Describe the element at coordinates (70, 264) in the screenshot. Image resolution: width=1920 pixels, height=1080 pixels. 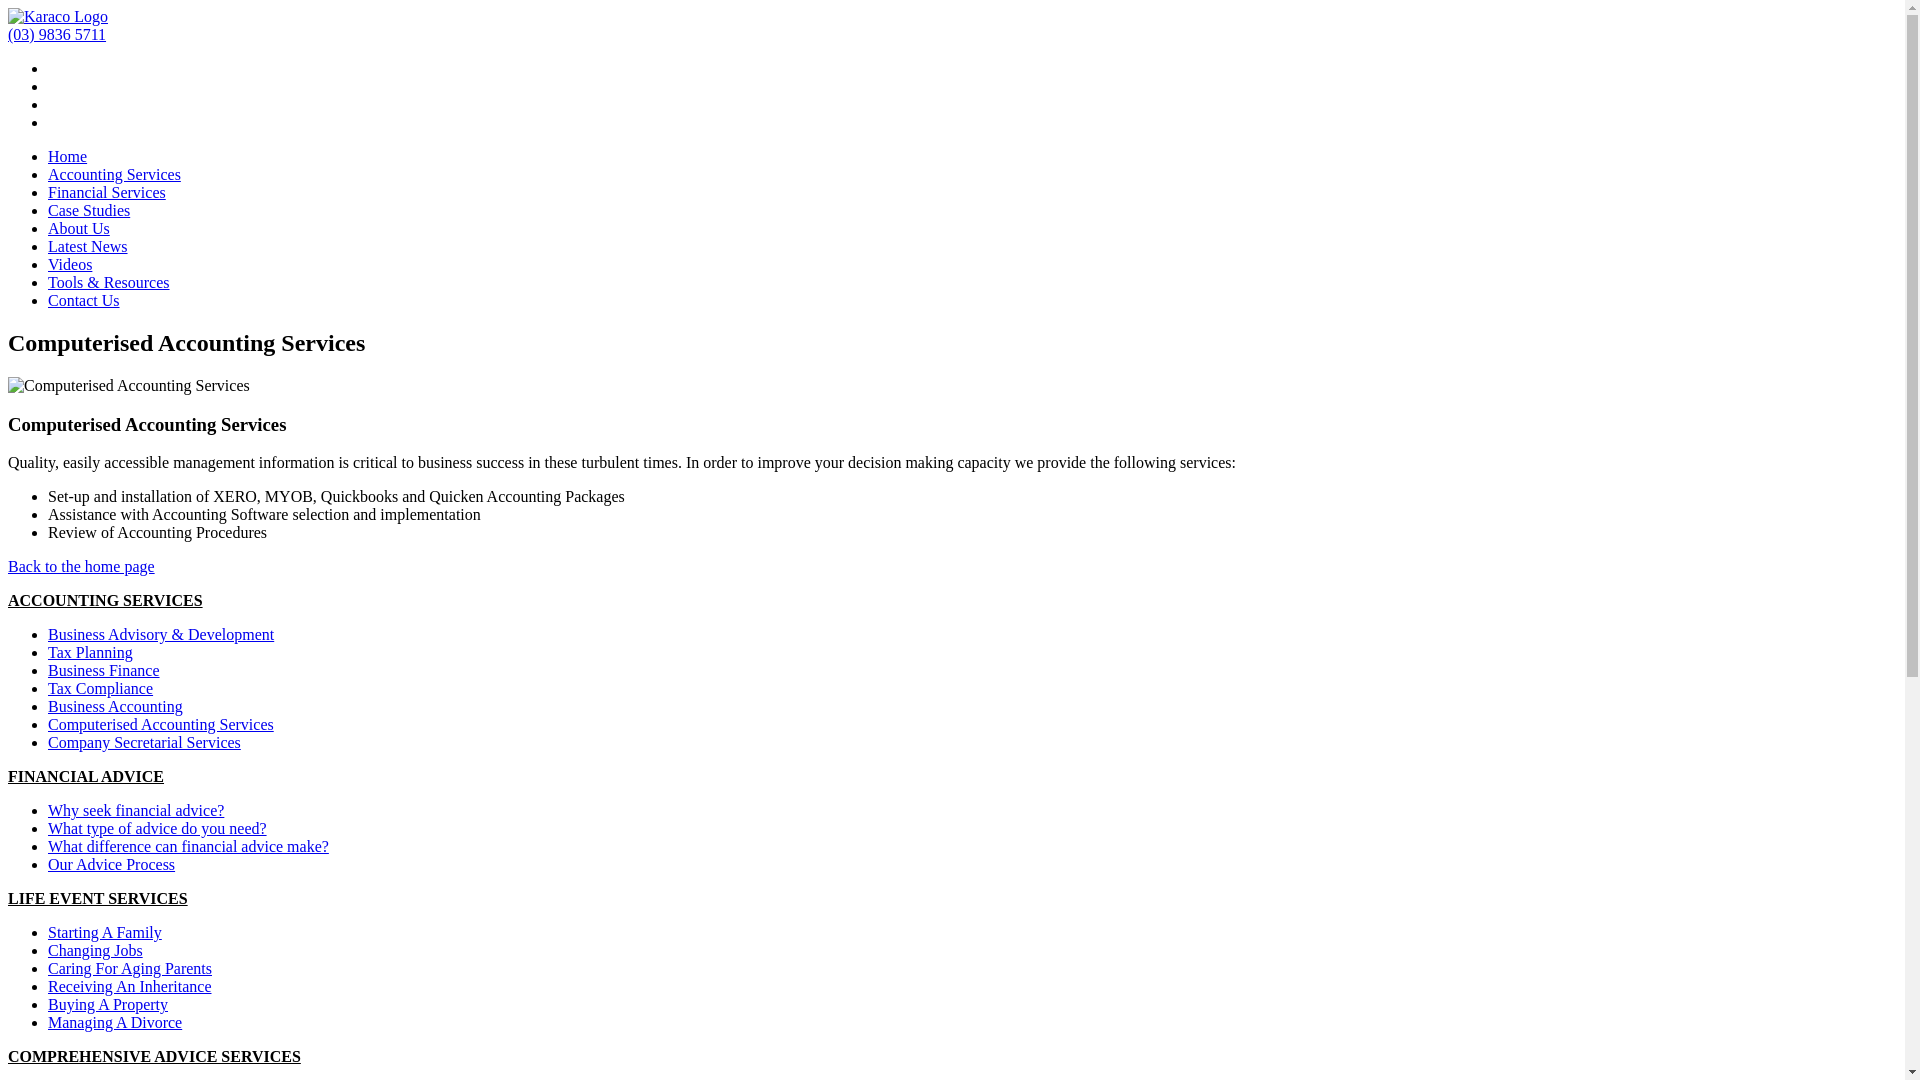
I see `Videos` at that location.